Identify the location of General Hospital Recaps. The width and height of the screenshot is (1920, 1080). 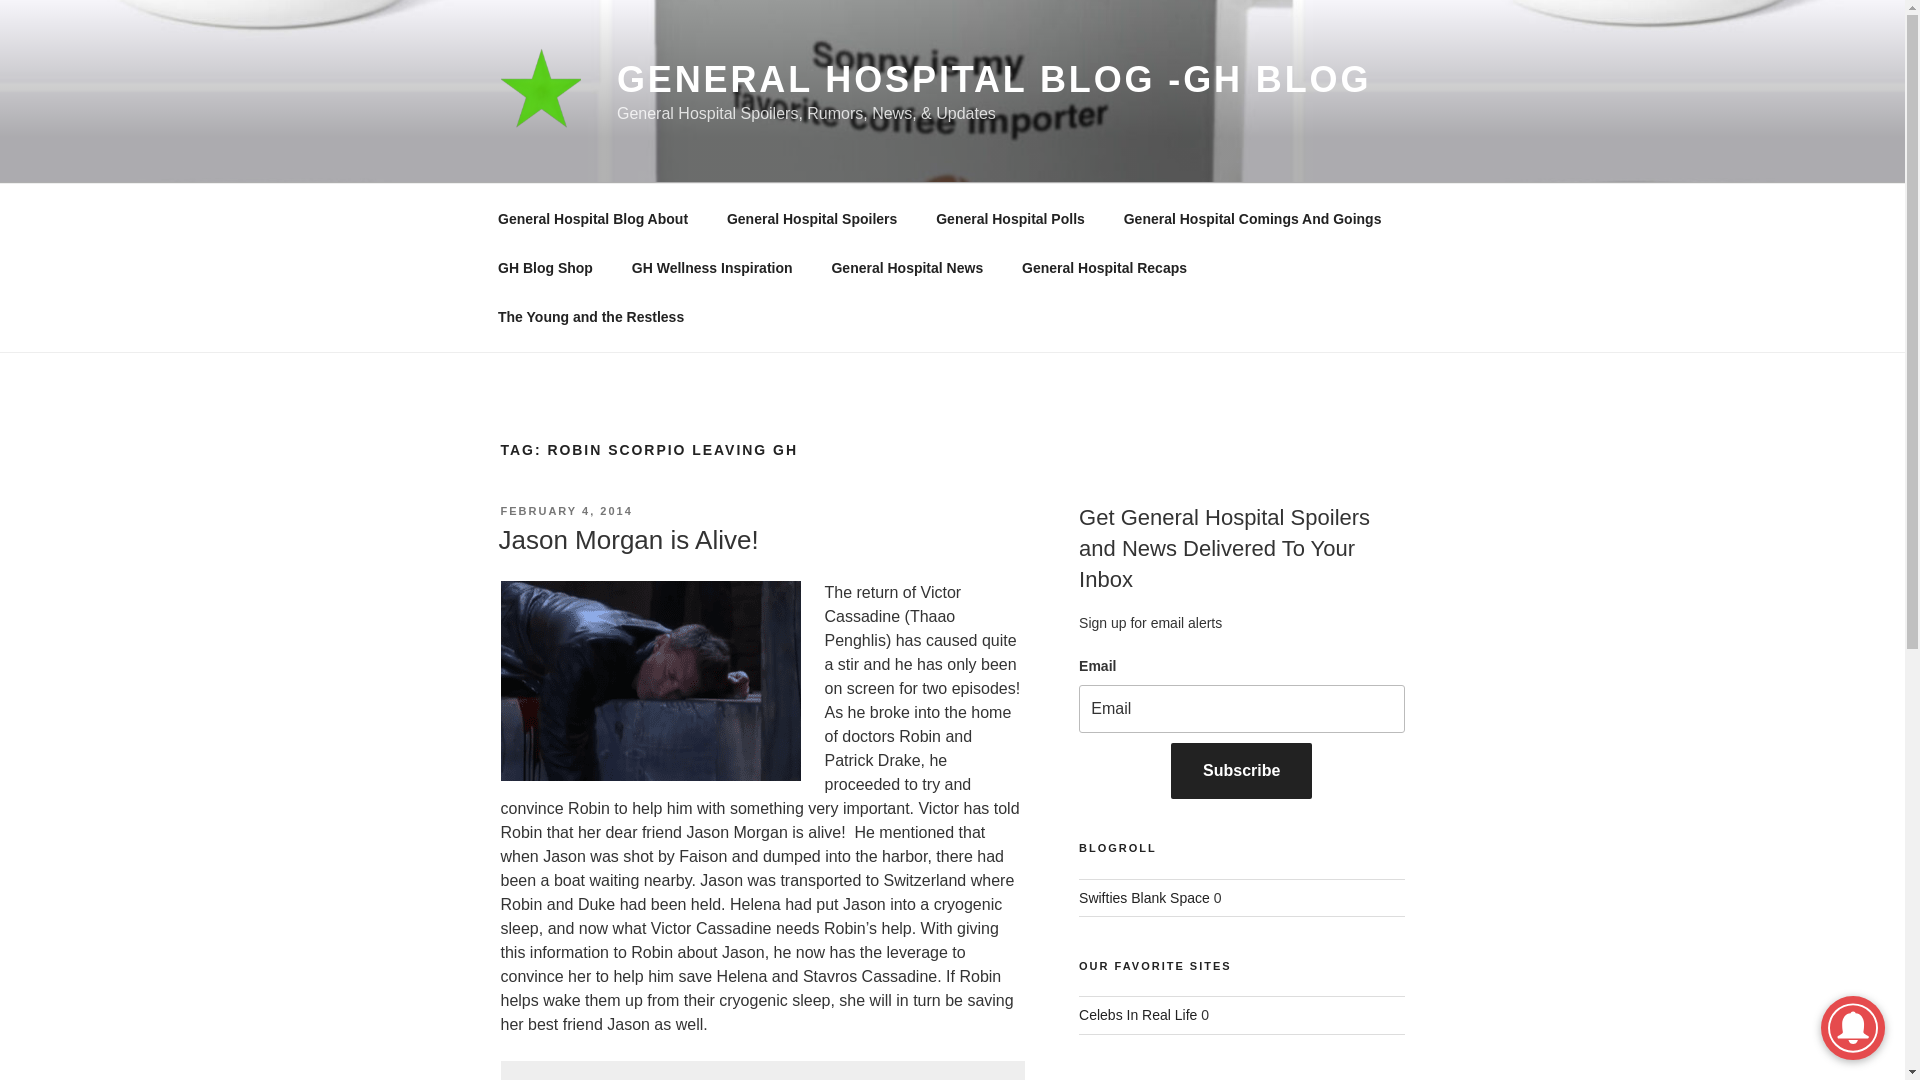
(1104, 268).